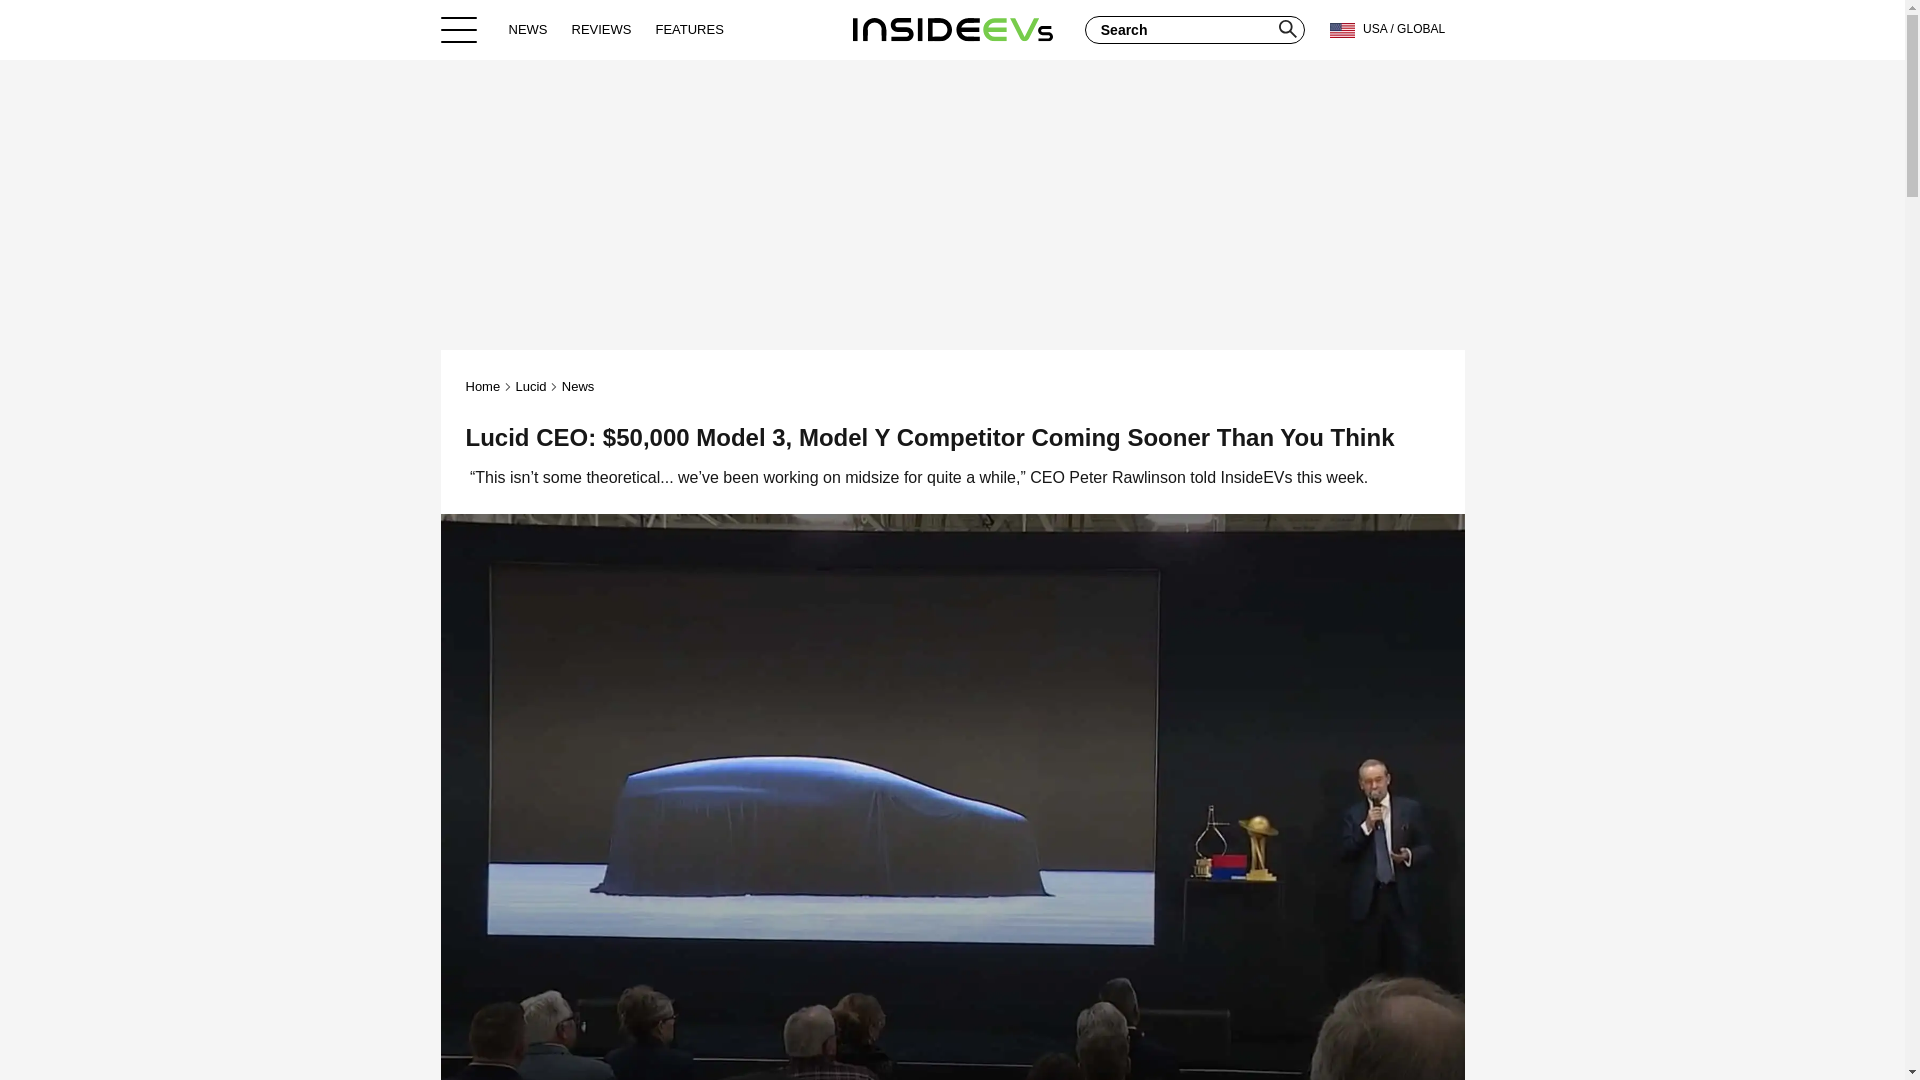 The height and width of the screenshot is (1080, 1920). What do you see at coordinates (484, 386) in the screenshot?
I see `Home` at bounding box center [484, 386].